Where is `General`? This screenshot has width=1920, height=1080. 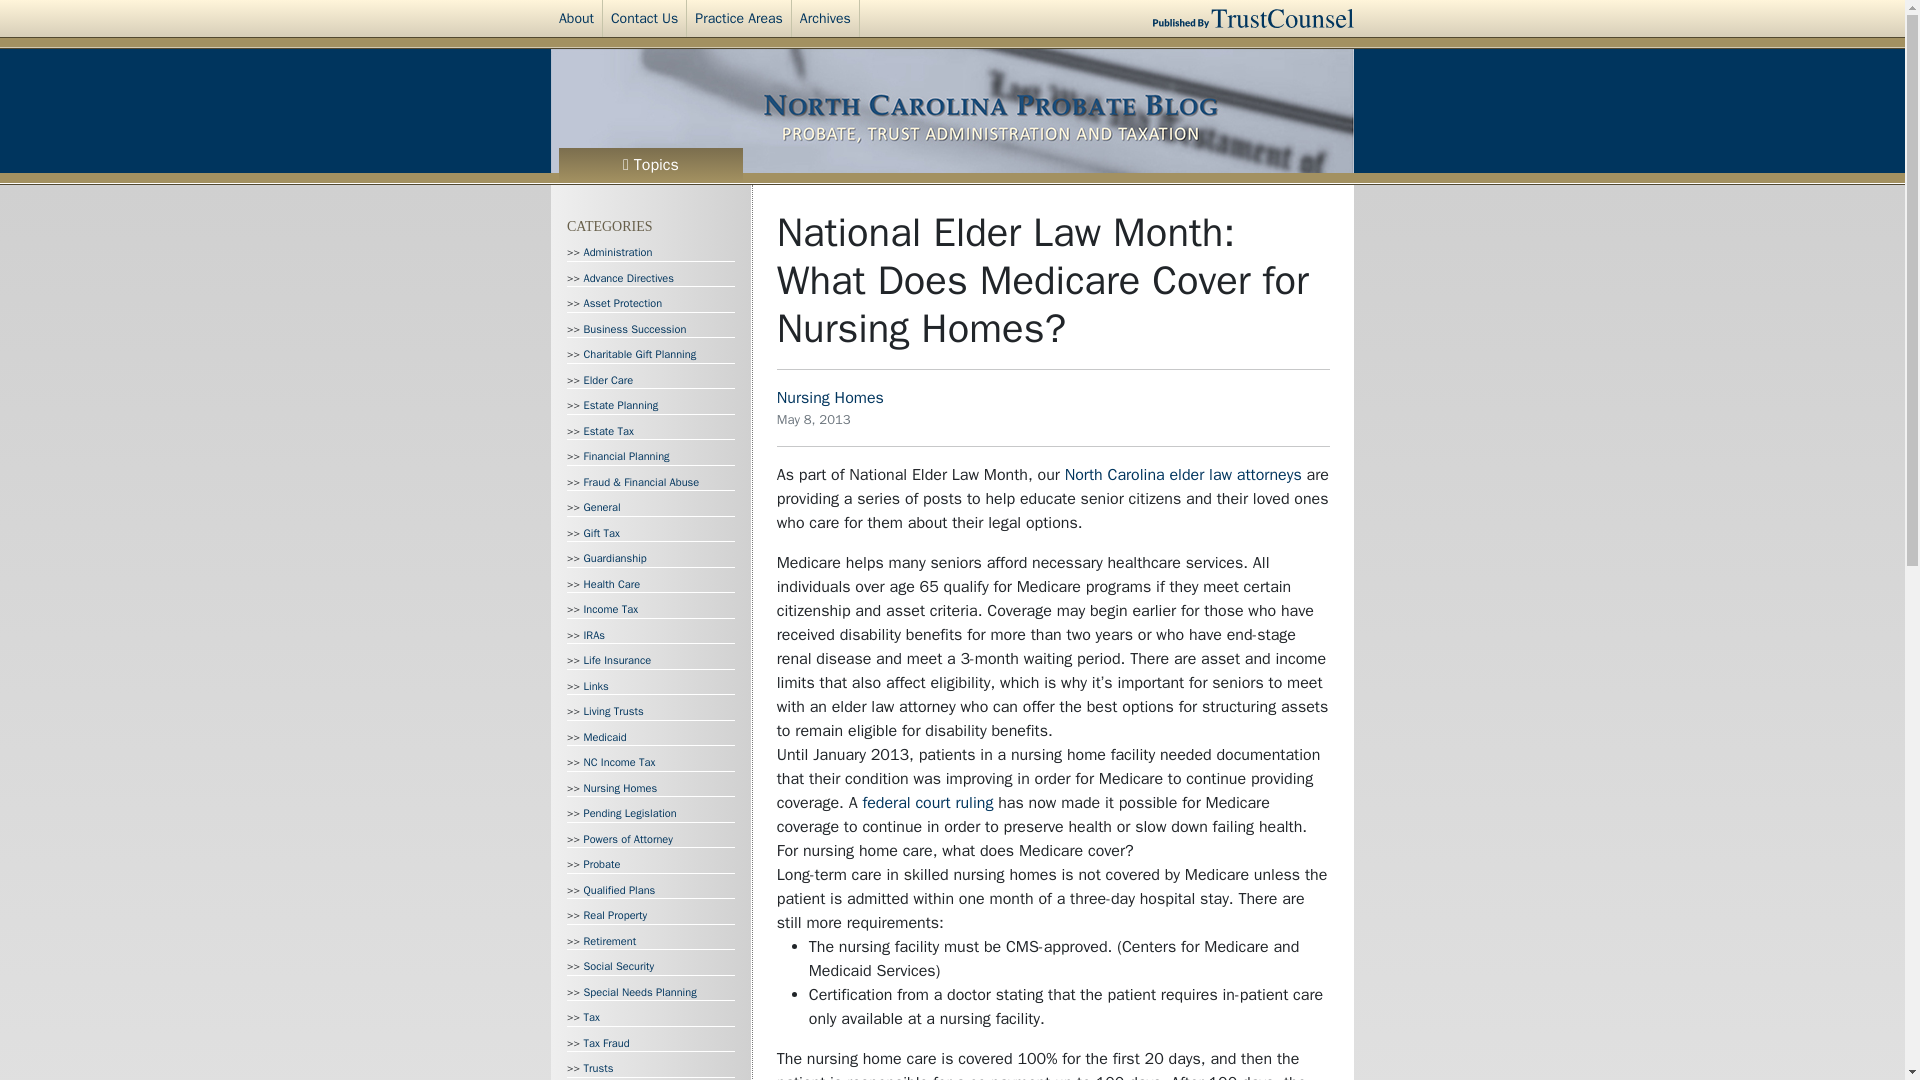 General is located at coordinates (602, 507).